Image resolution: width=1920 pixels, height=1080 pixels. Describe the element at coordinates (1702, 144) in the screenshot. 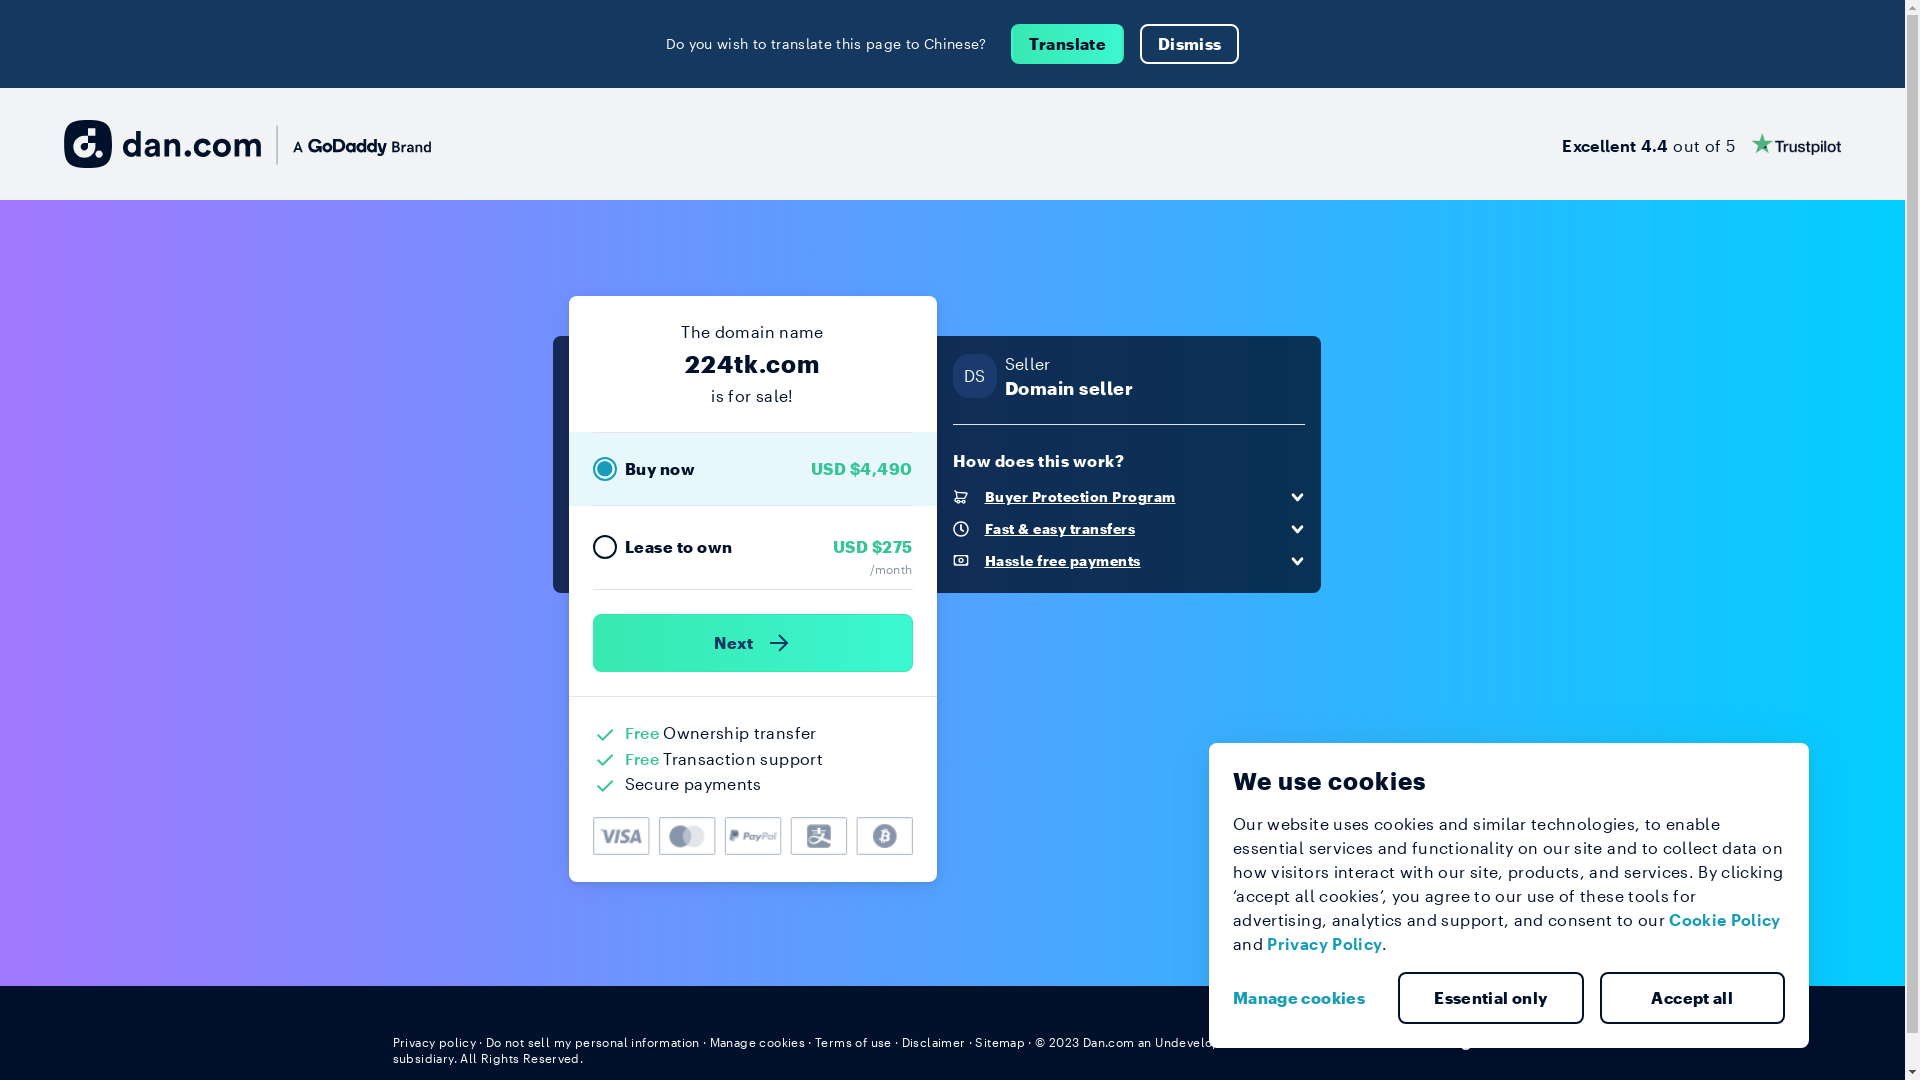

I see `Excellent 4.4 out of 5` at that location.